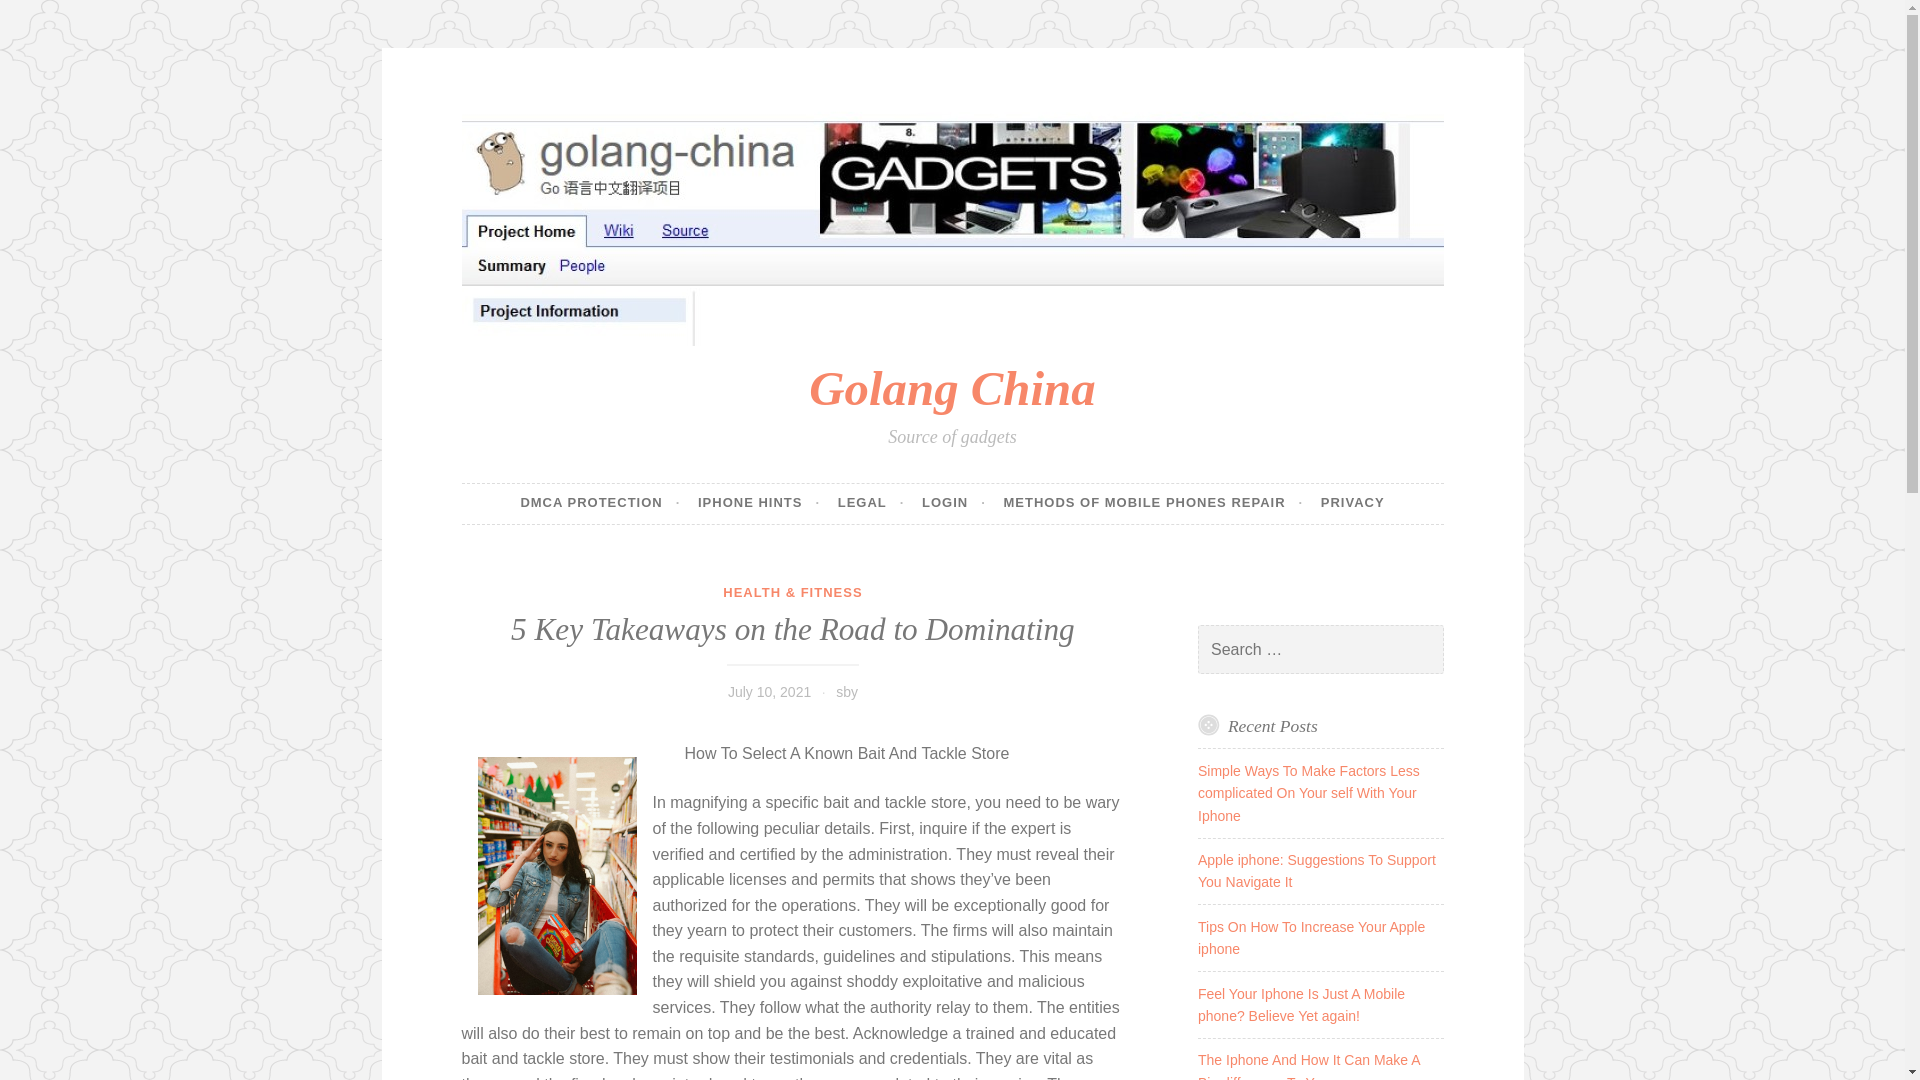  I want to click on PRIVACY, so click(1352, 503).